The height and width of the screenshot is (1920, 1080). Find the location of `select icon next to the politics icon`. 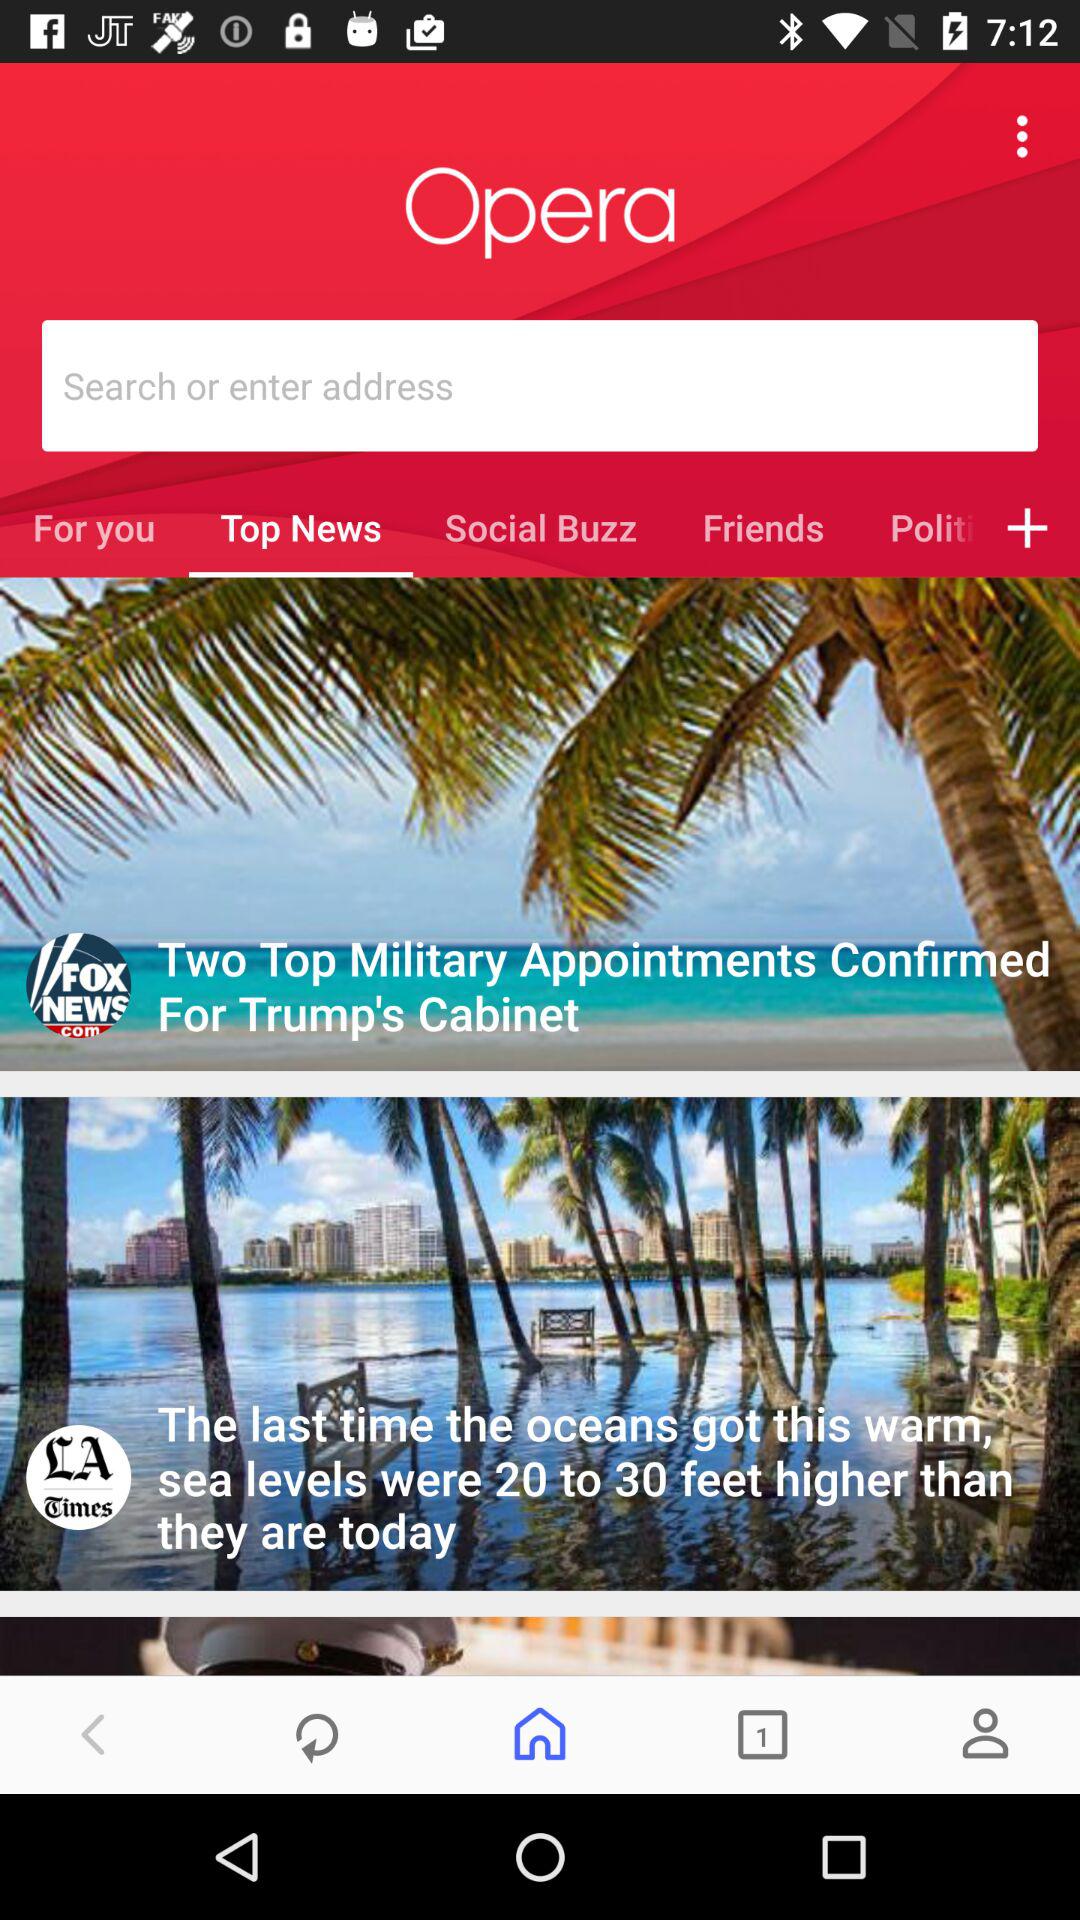

select icon next to the politics icon is located at coordinates (1028, 527).